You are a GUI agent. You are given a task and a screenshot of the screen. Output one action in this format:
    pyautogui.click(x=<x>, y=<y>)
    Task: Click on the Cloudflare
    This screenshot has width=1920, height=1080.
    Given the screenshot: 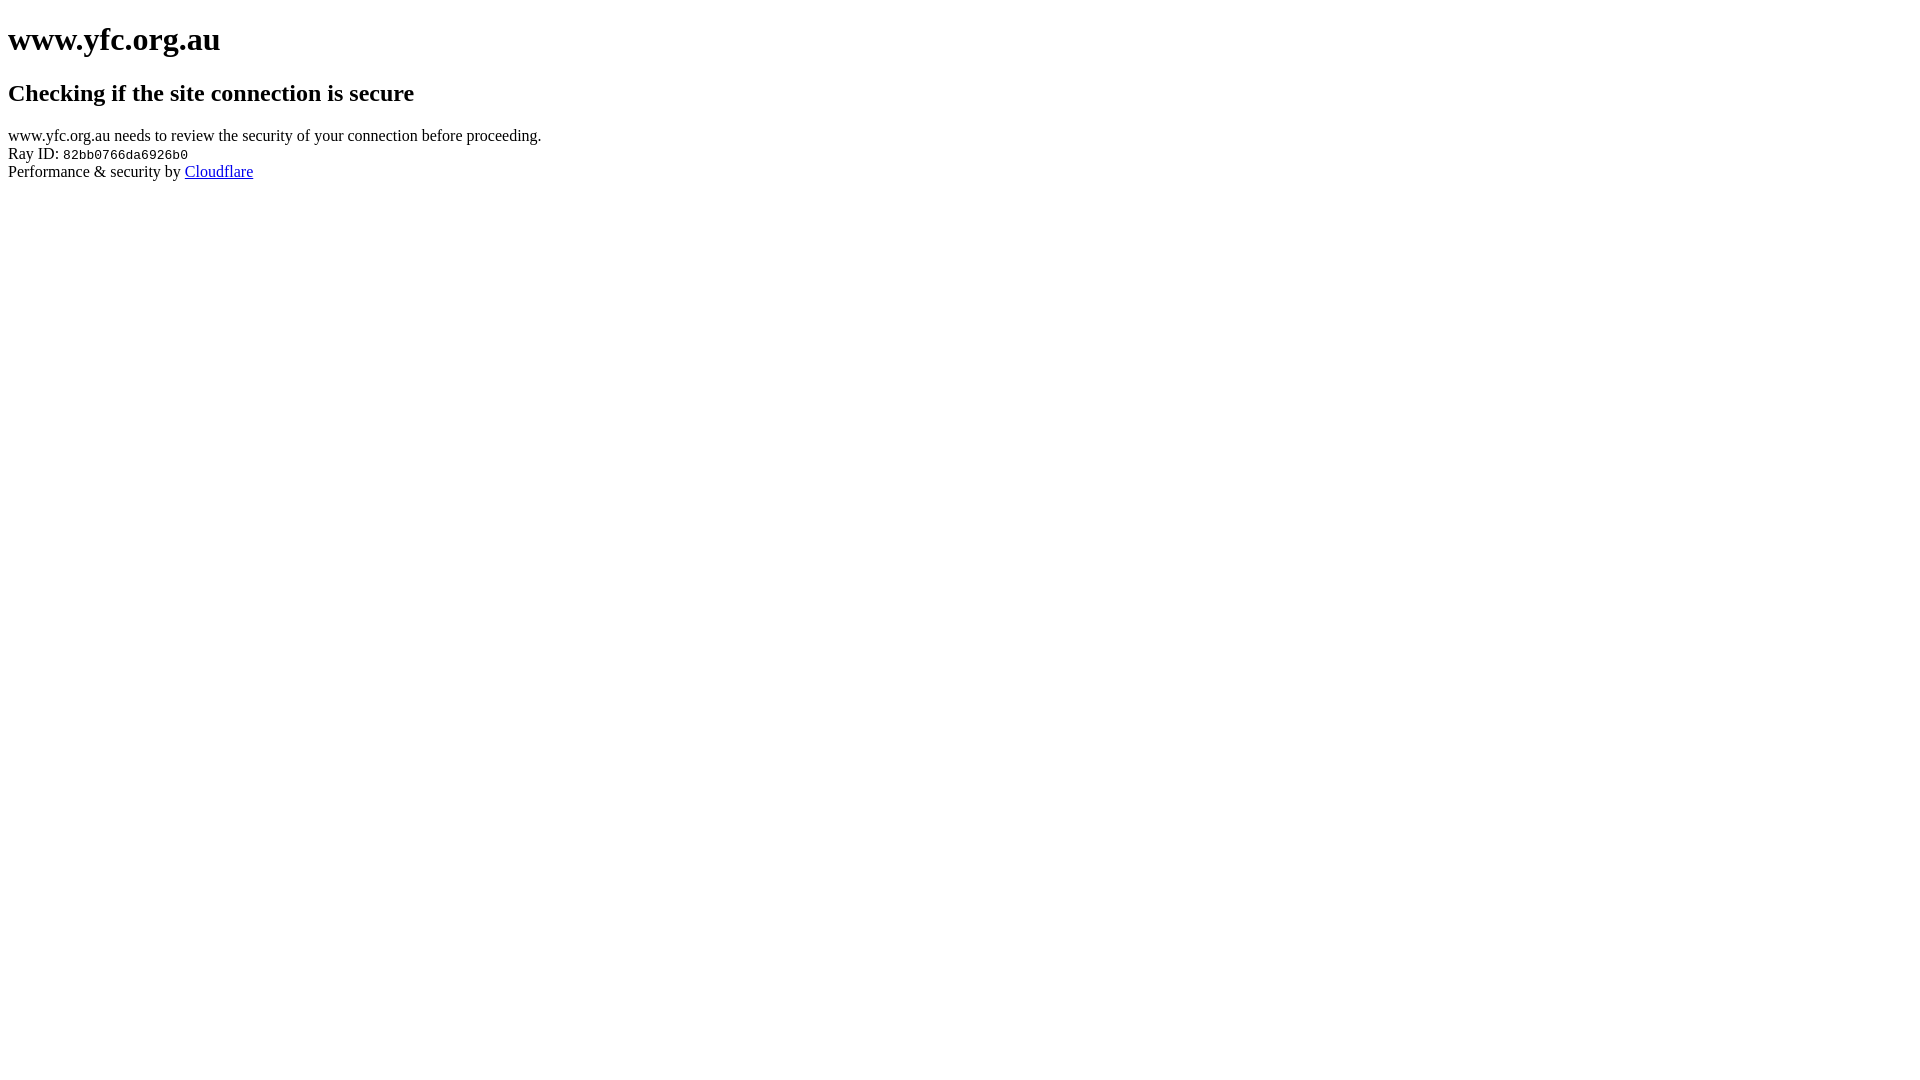 What is the action you would take?
    pyautogui.click(x=219, y=172)
    